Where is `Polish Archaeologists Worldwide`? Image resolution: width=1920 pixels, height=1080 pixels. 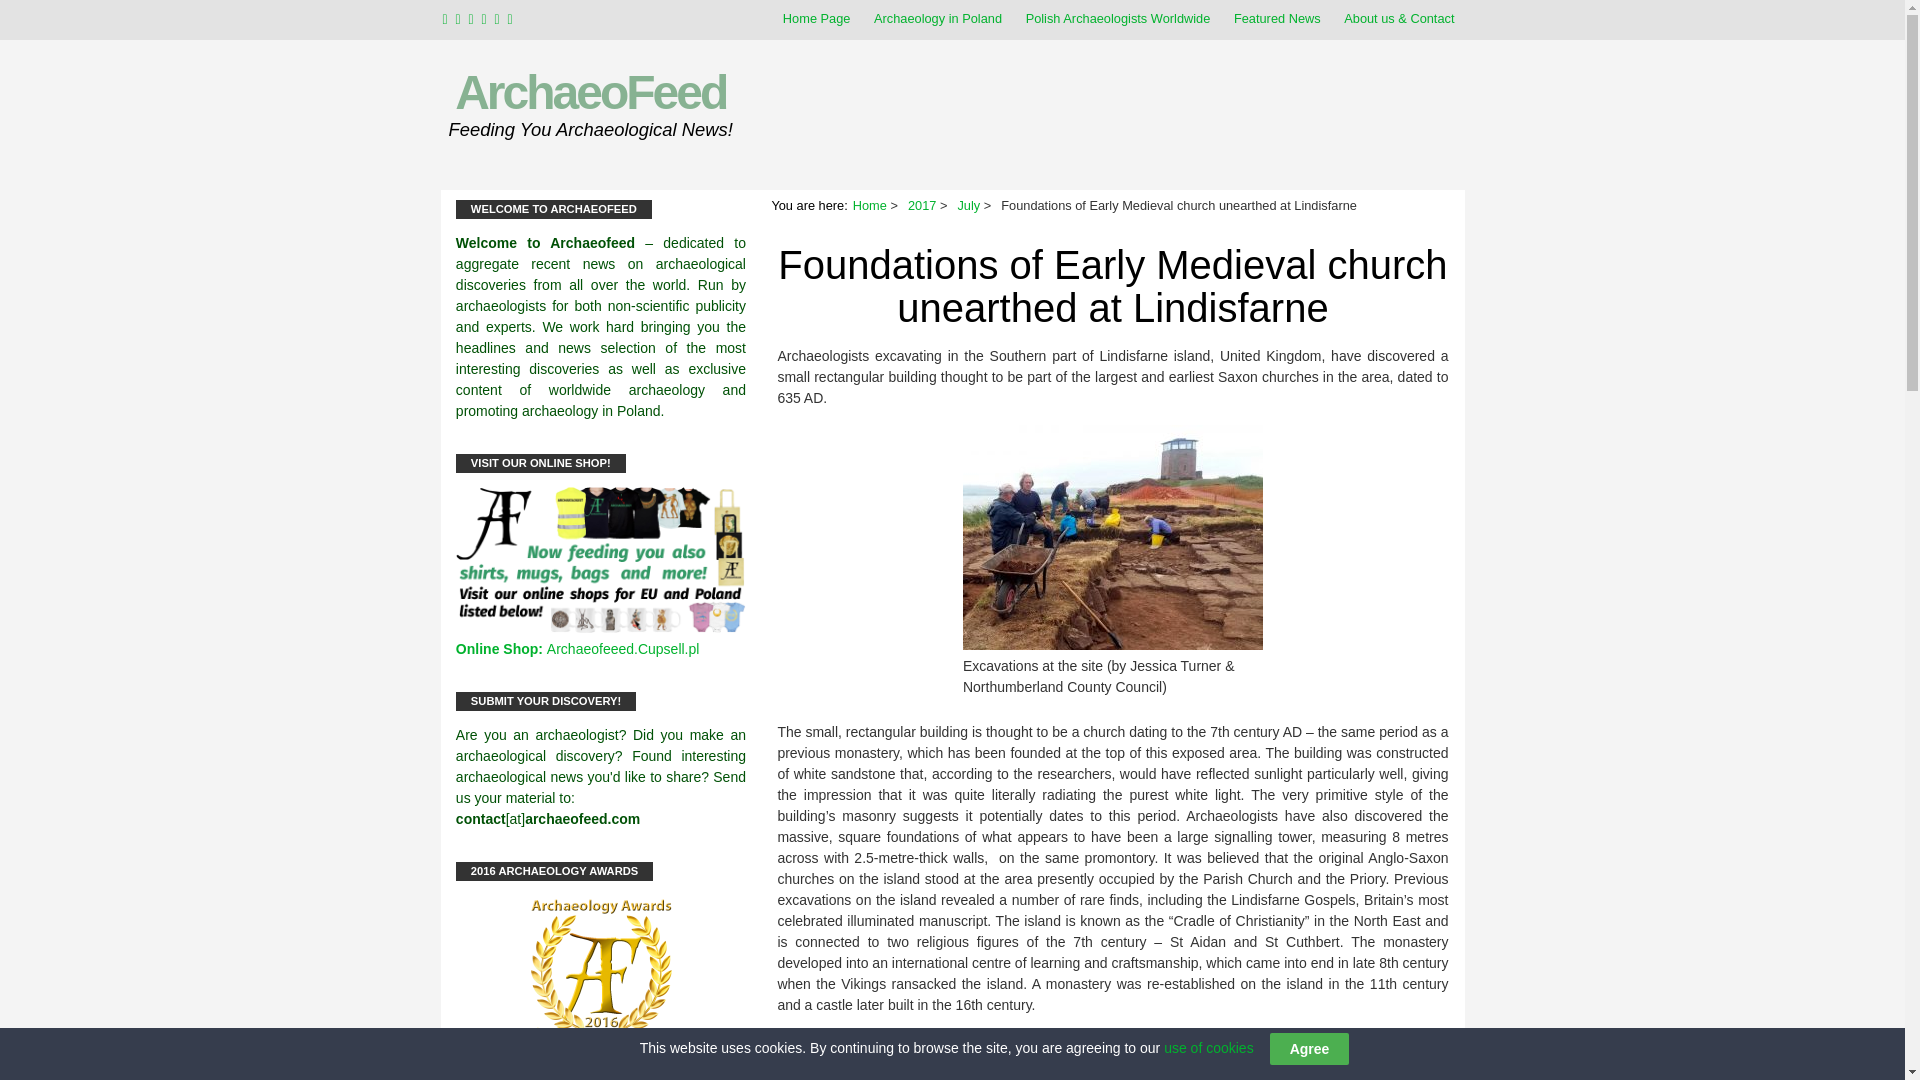
Polish Archaeologists Worldwide is located at coordinates (1118, 18).